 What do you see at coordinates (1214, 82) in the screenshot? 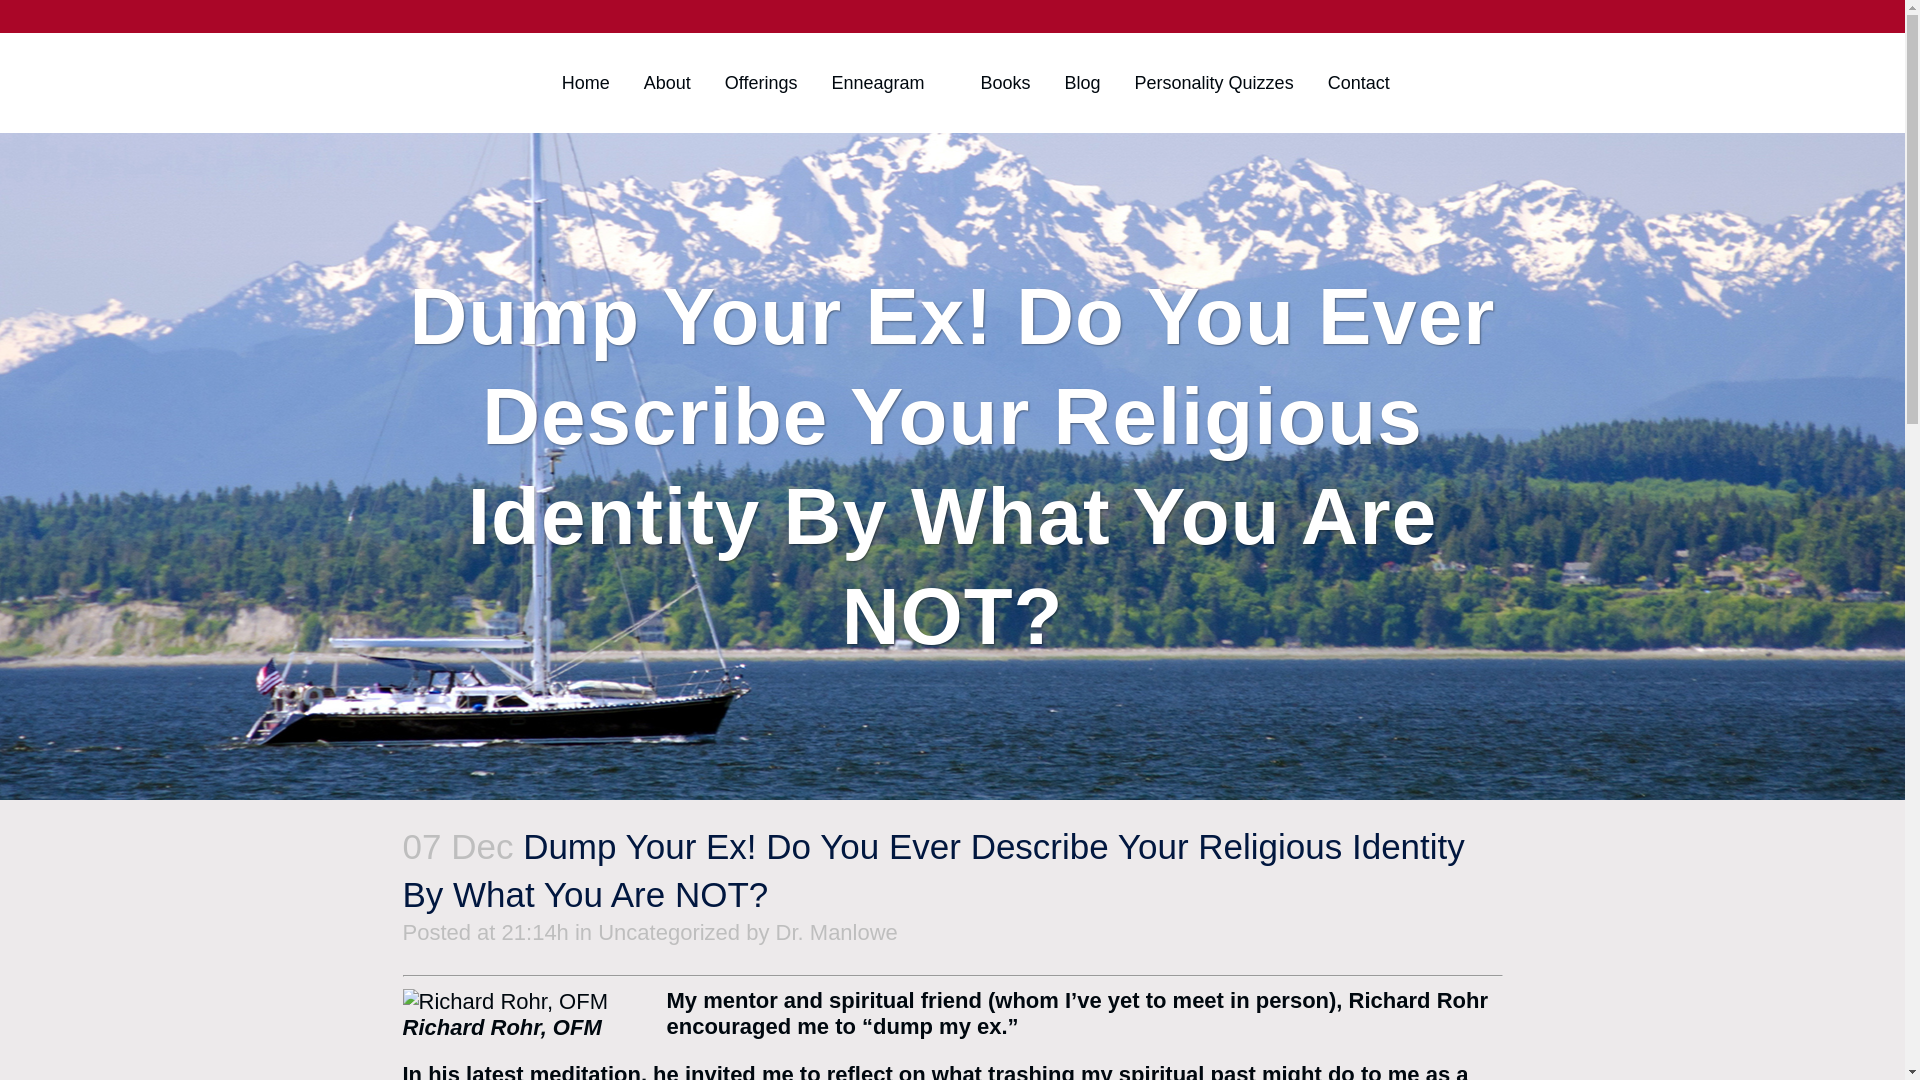
I see `Personality Quizzes` at bounding box center [1214, 82].